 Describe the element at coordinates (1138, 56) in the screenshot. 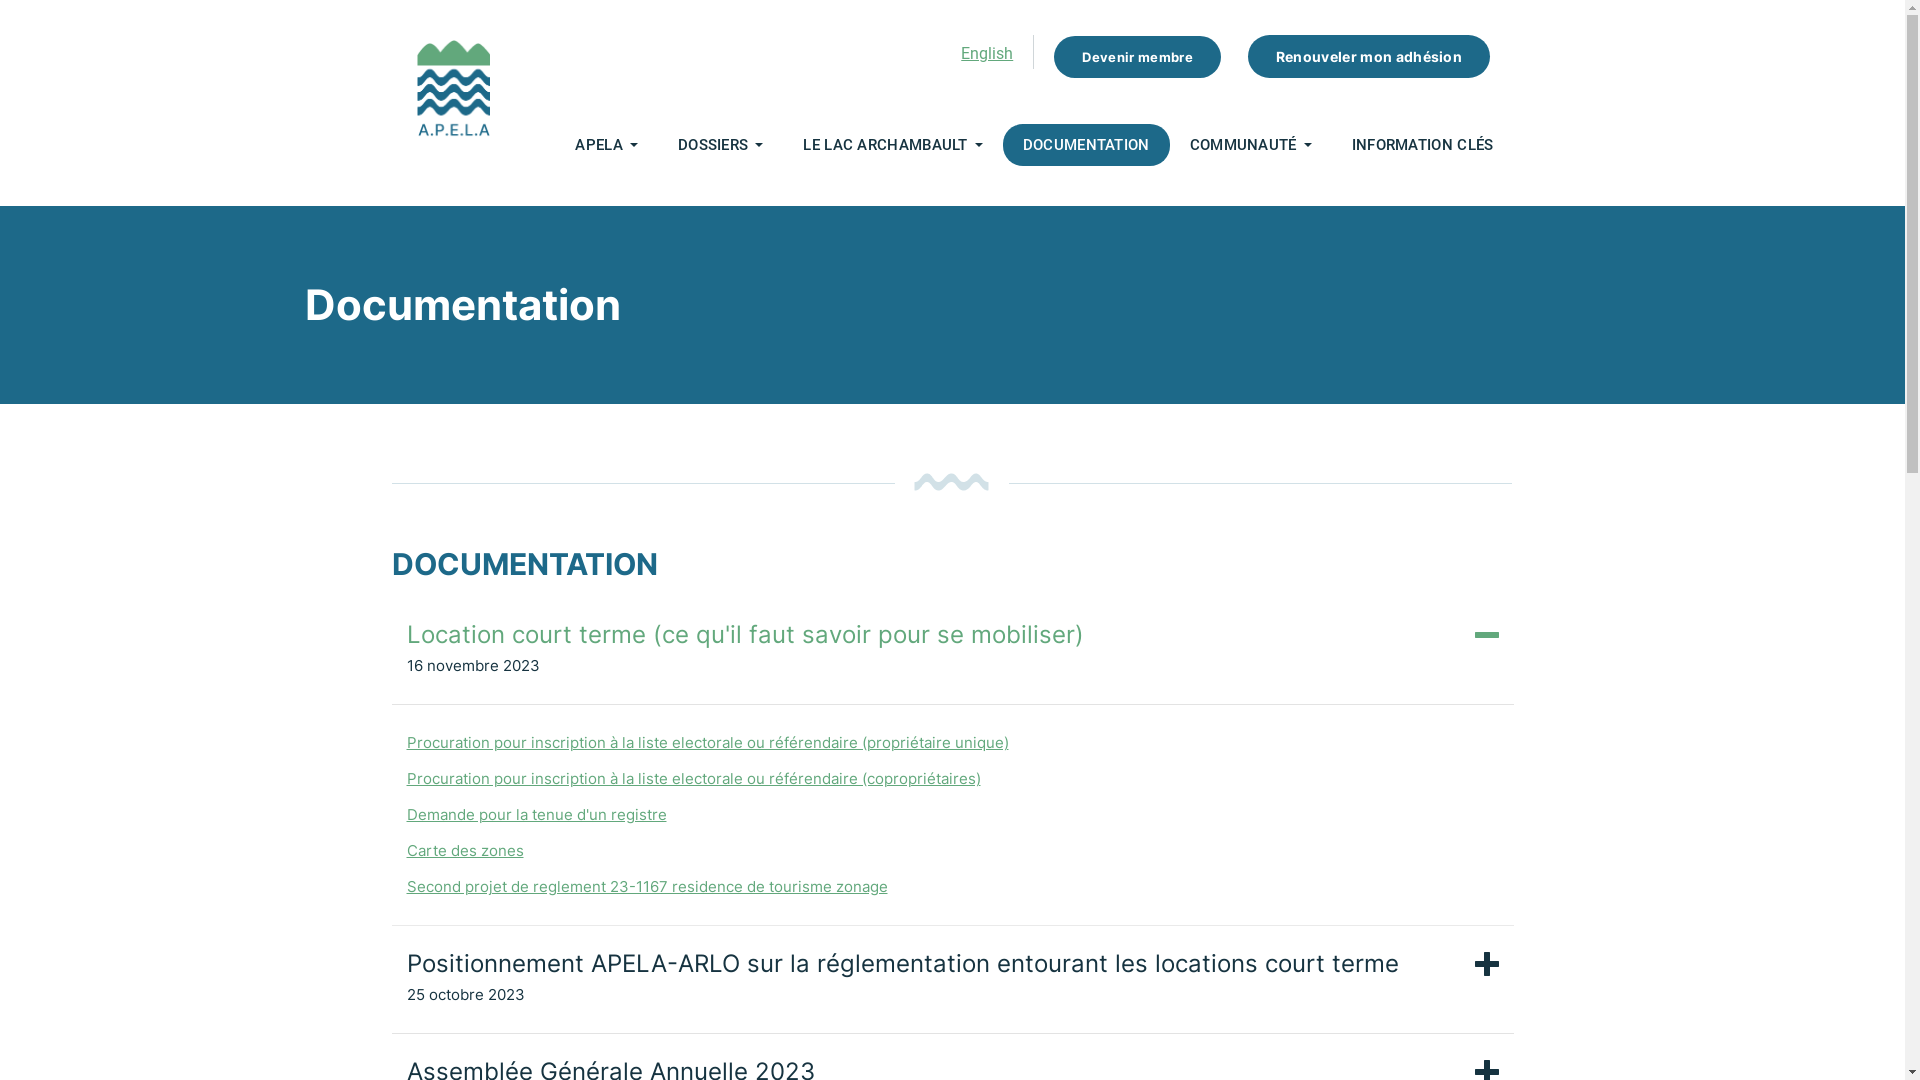

I see `Devenir membre` at that location.